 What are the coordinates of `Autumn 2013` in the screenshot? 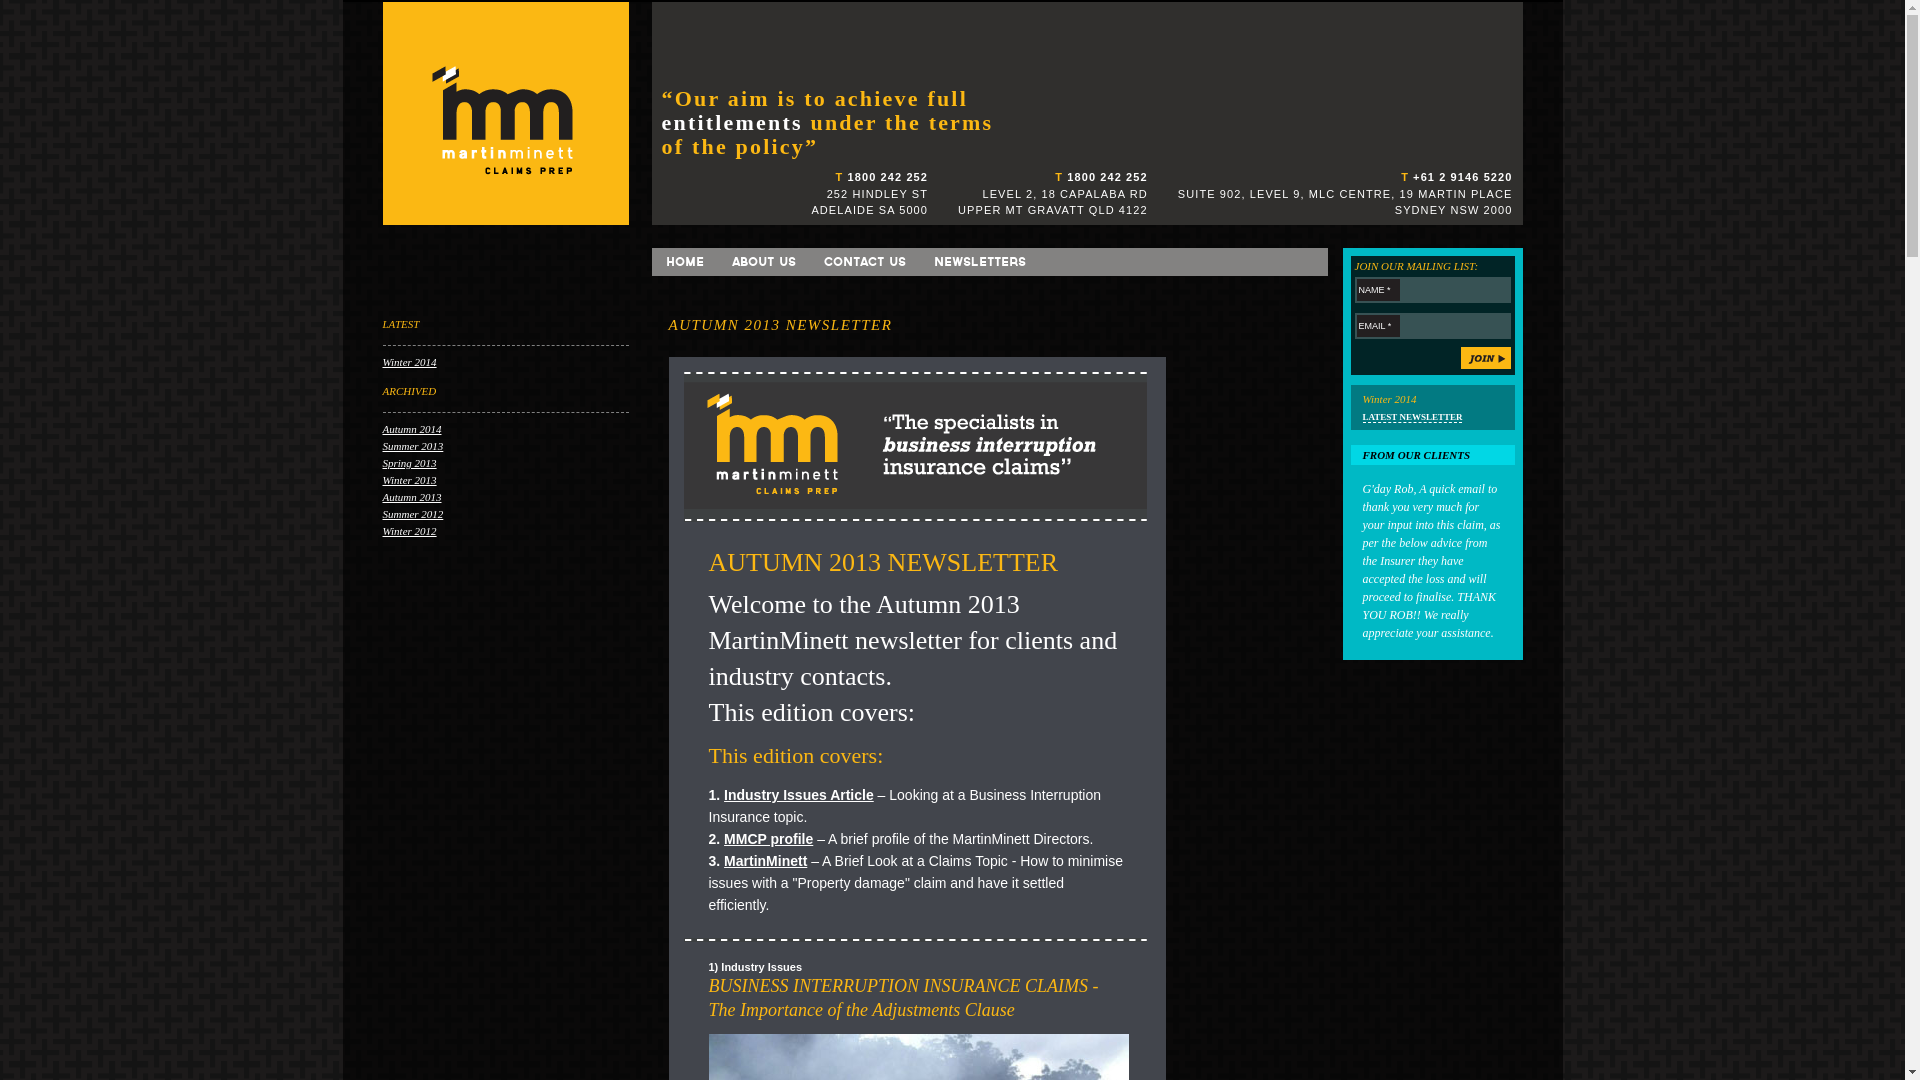 It's located at (412, 497).